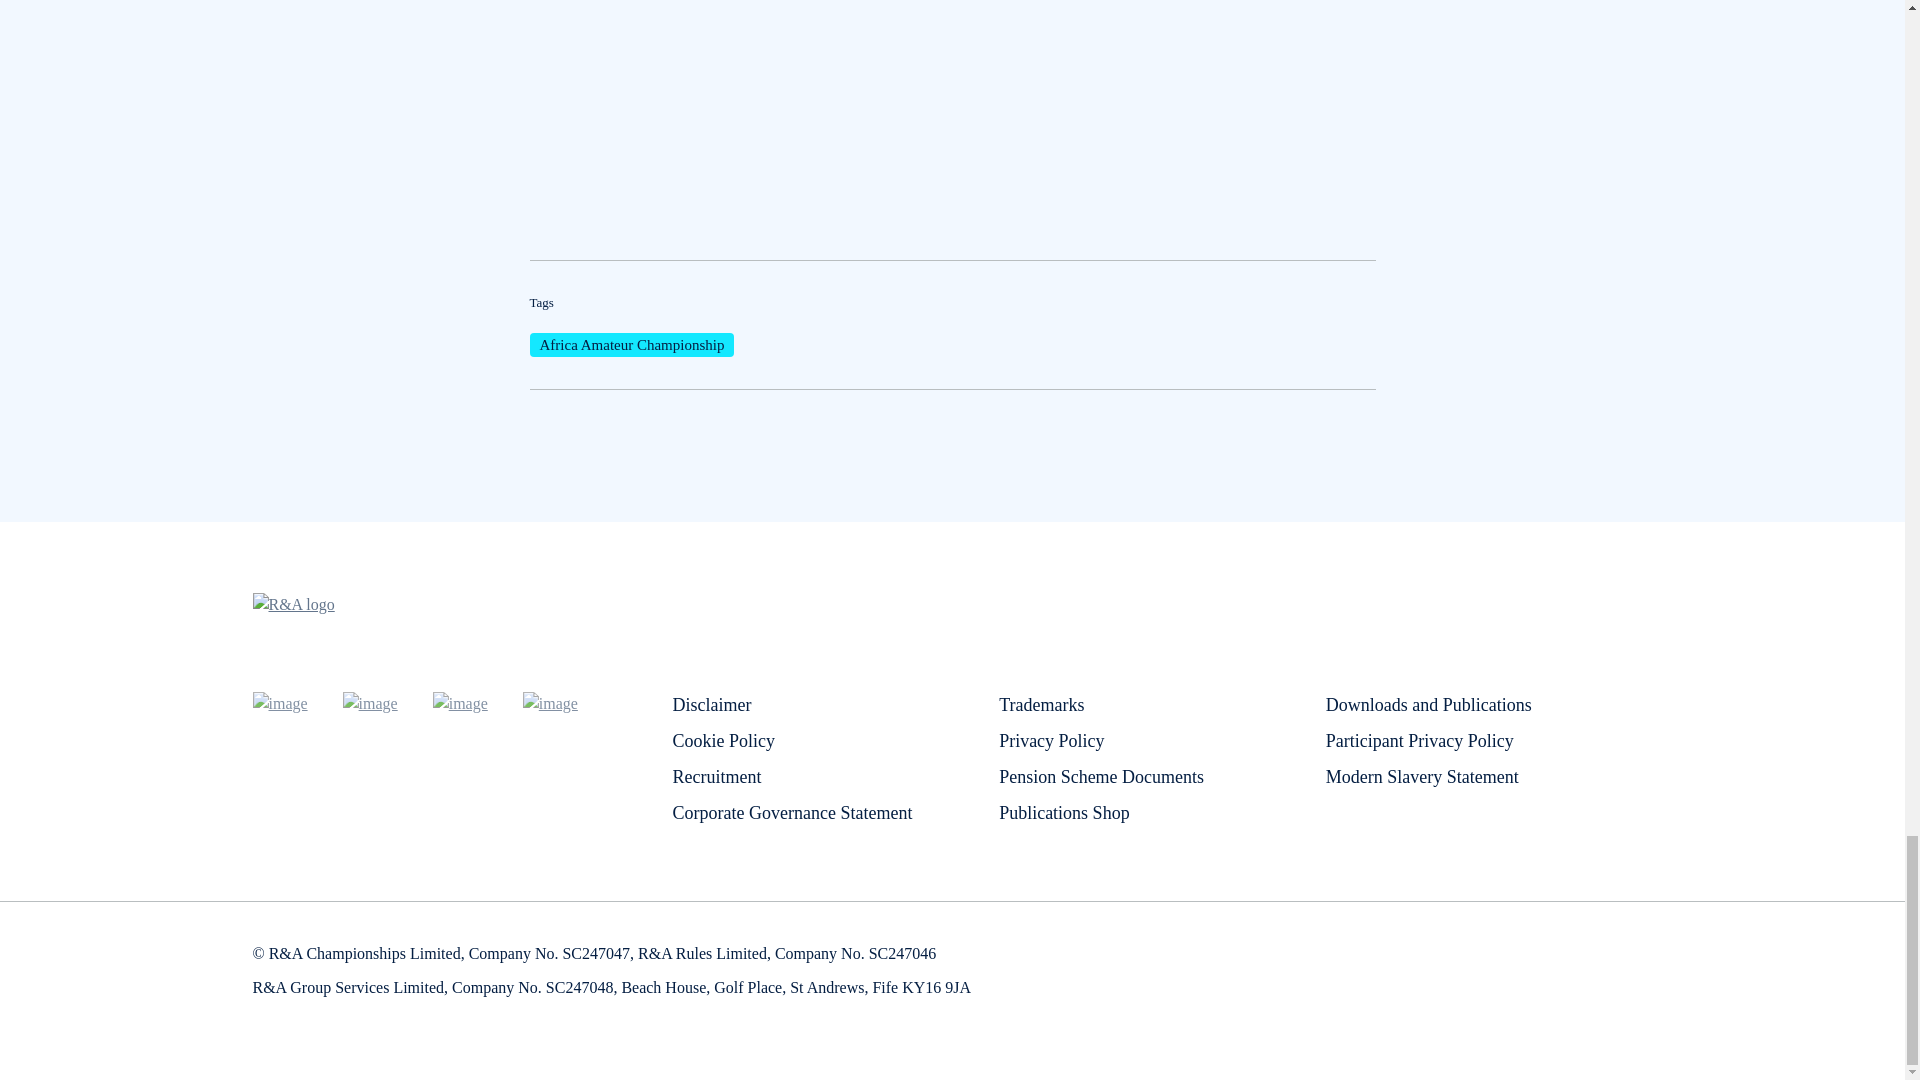 The image size is (1920, 1080). Describe the element at coordinates (1100, 776) in the screenshot. I see `Pension Scheme Documents` at that location.